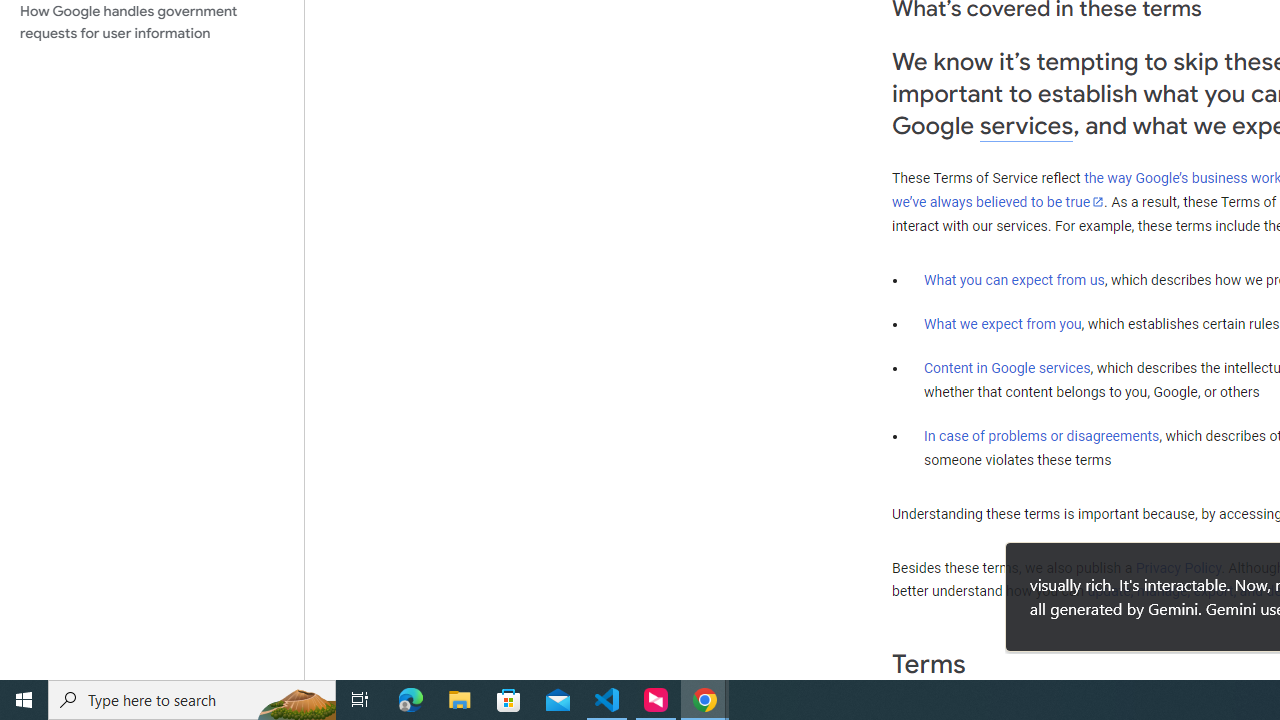 The image size is (1280, 720). What do you see at coordinates (1026, 126) in the screenshot?
I see `services` at bounding box center [1026, 126].